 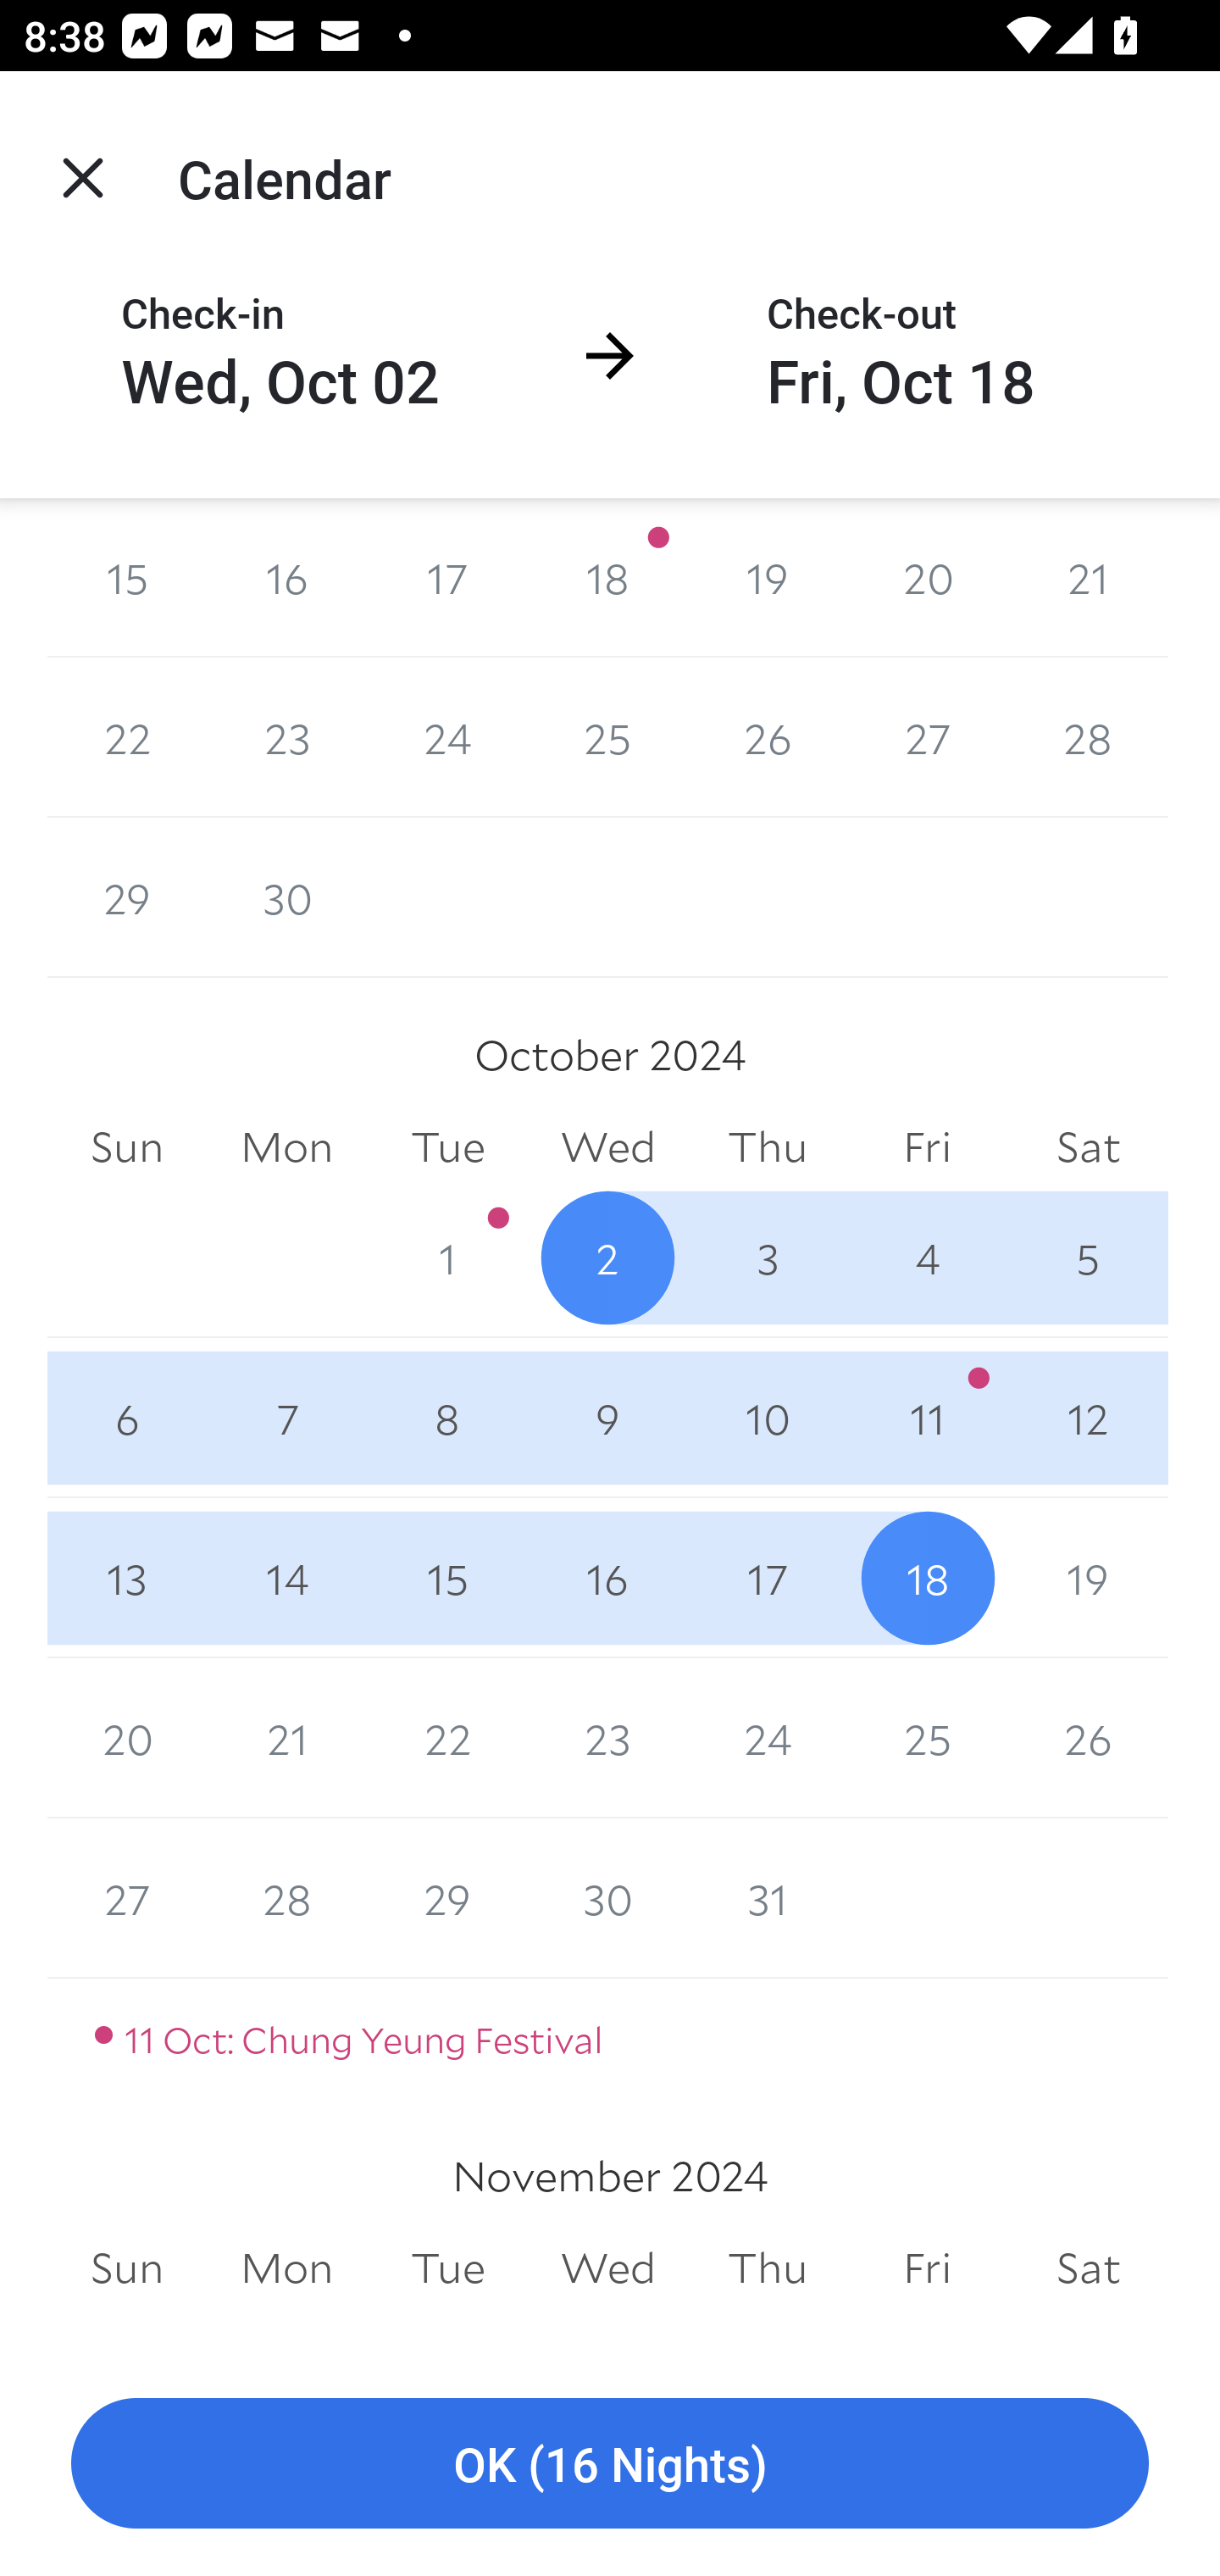 What do you see at coordinates (927, 2268) in the screenshot?
I see `Fri` at bounding box center [927, 2268].